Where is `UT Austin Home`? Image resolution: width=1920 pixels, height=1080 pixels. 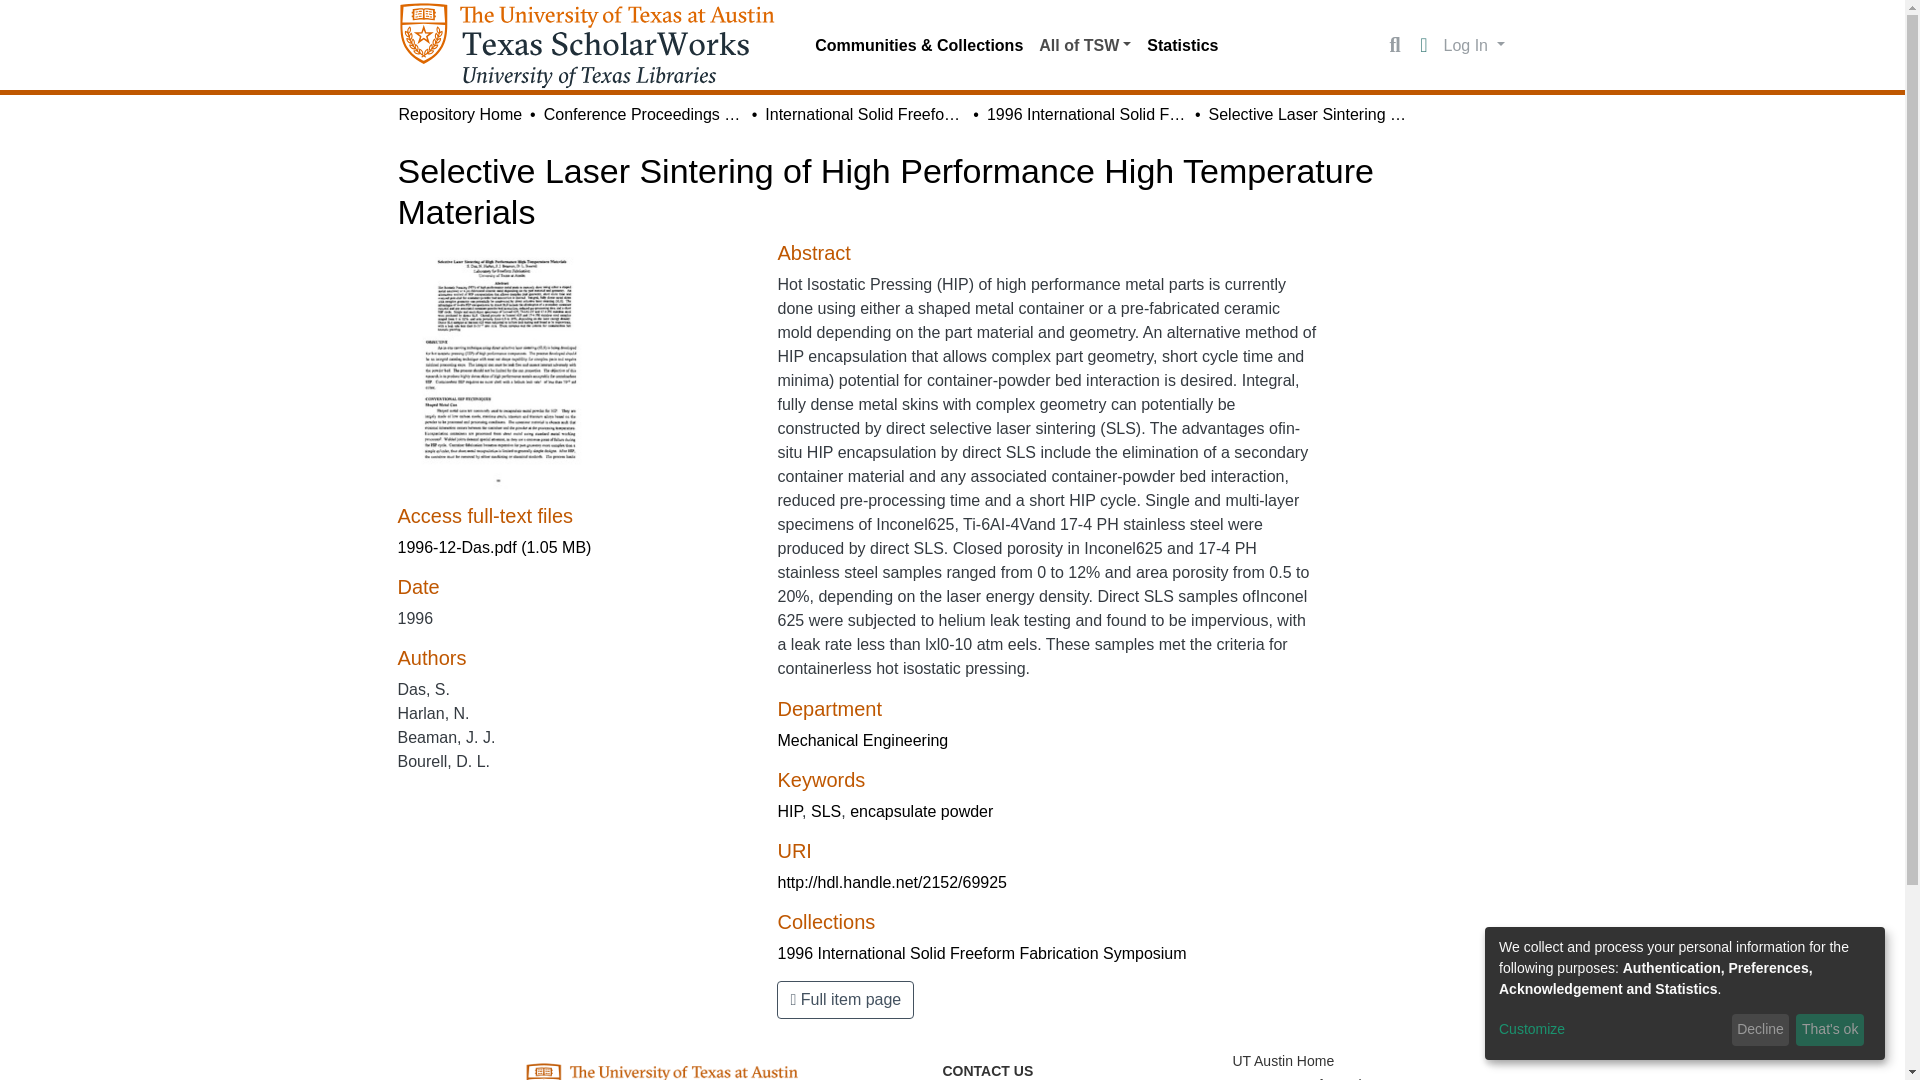
UT Austin Home is located at coordinates (1283, 1061).